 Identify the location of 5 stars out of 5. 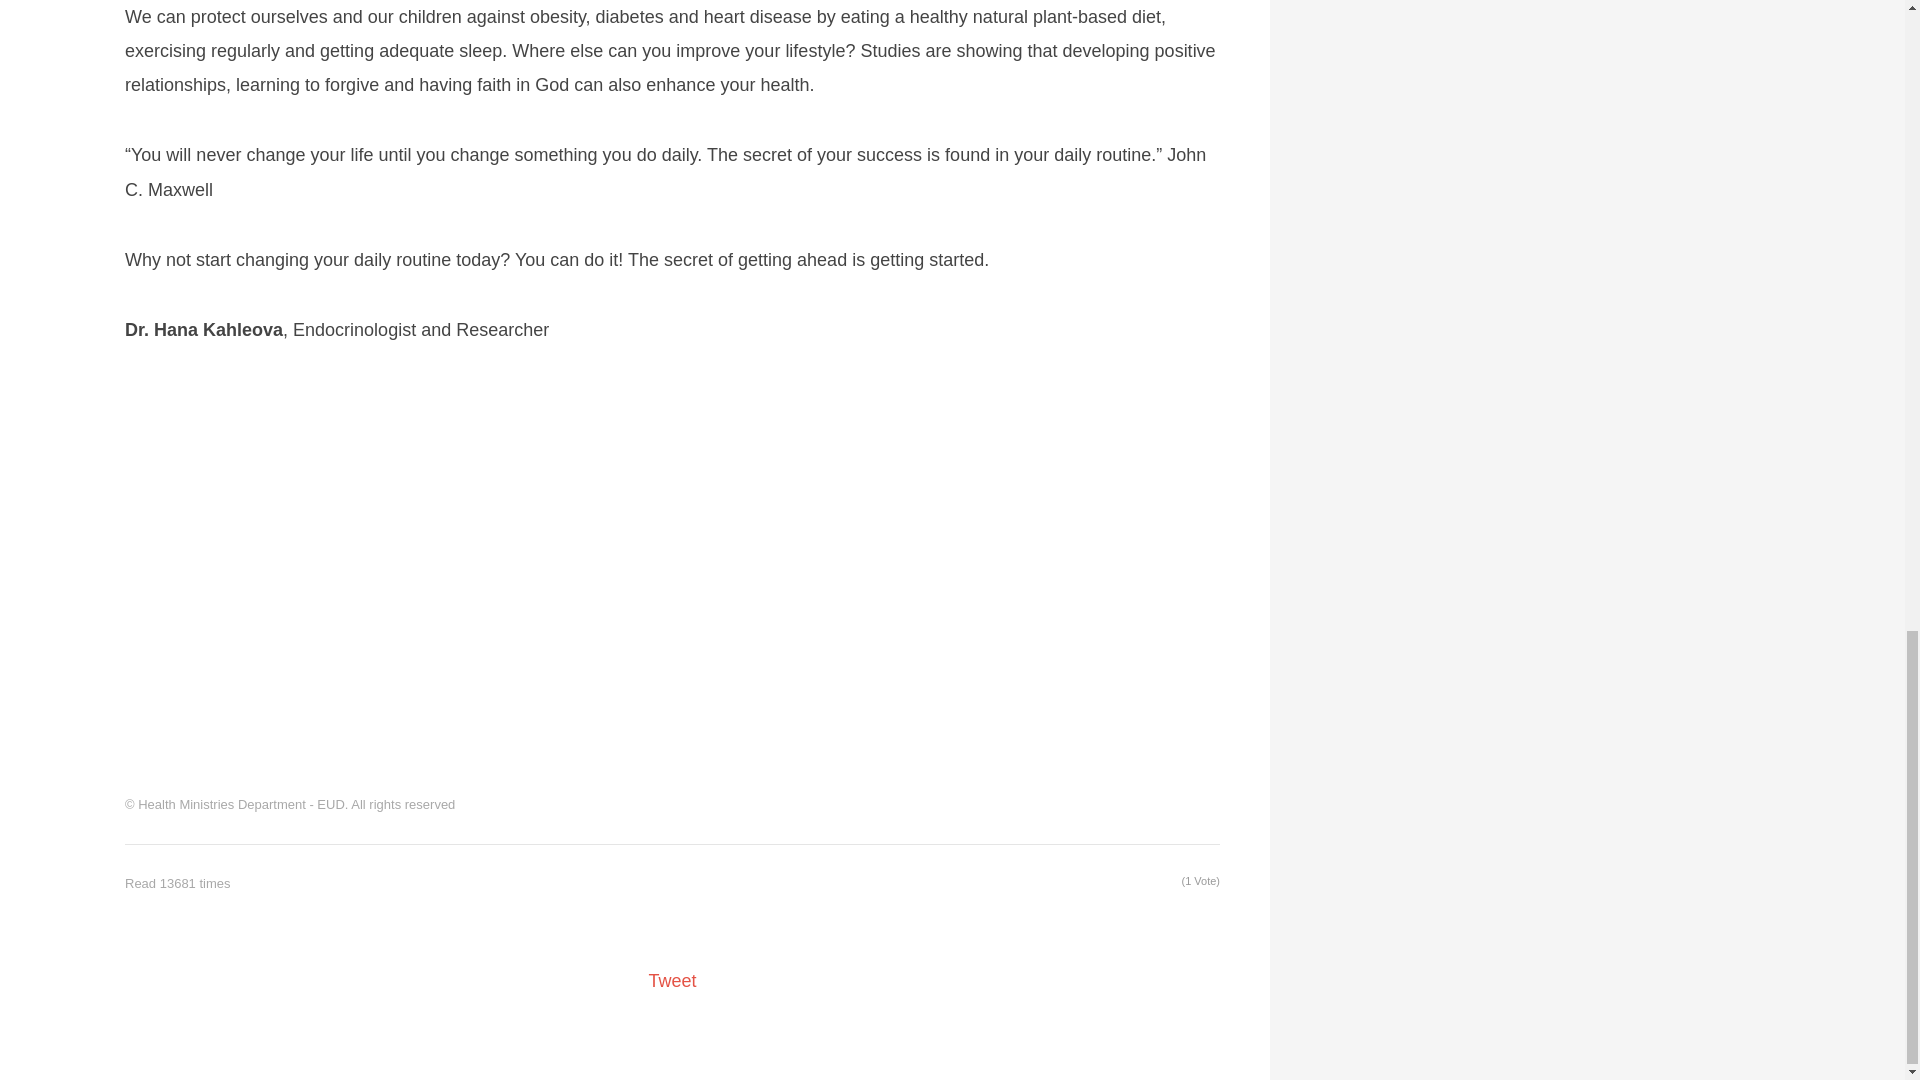
(1108, 883).